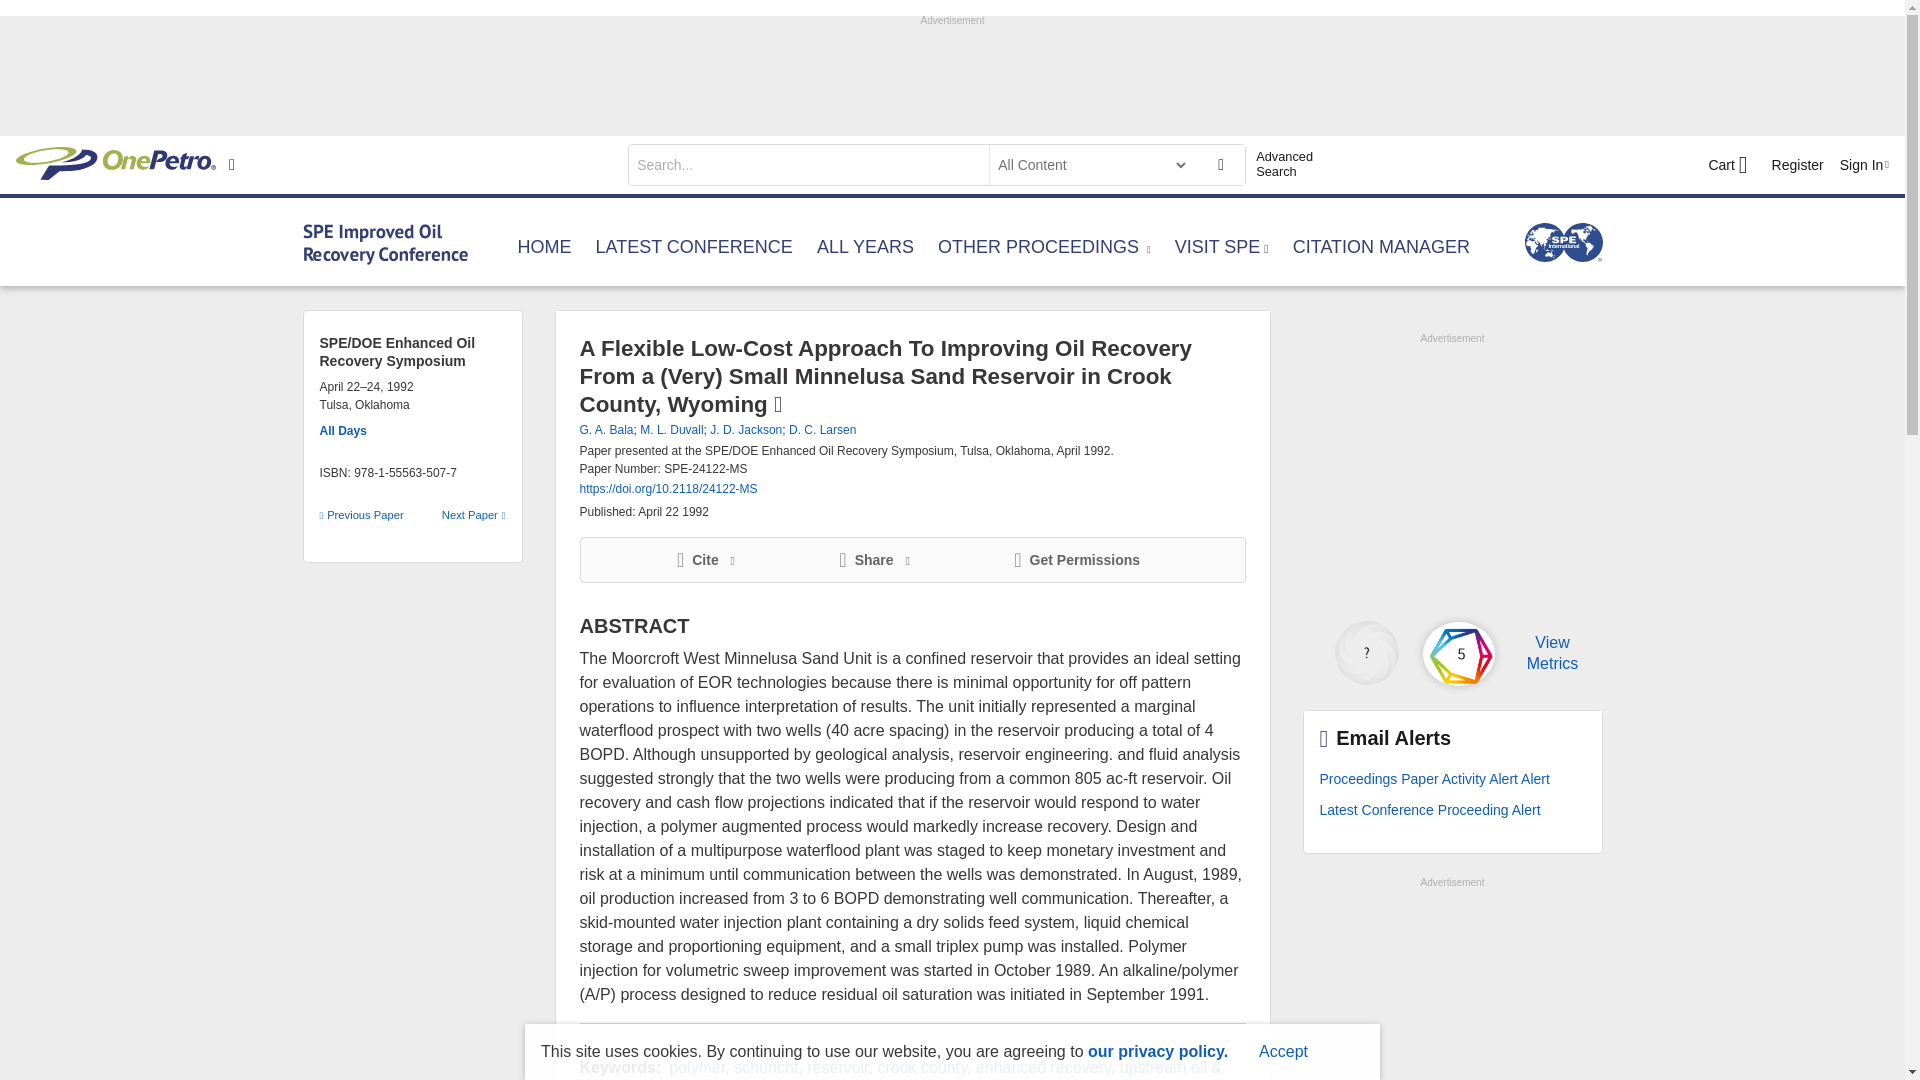 The image size is (1920, 1080). Describe the element at coordinates (777, 404) in the screenshot. I see `Available to Purchase` at that location.